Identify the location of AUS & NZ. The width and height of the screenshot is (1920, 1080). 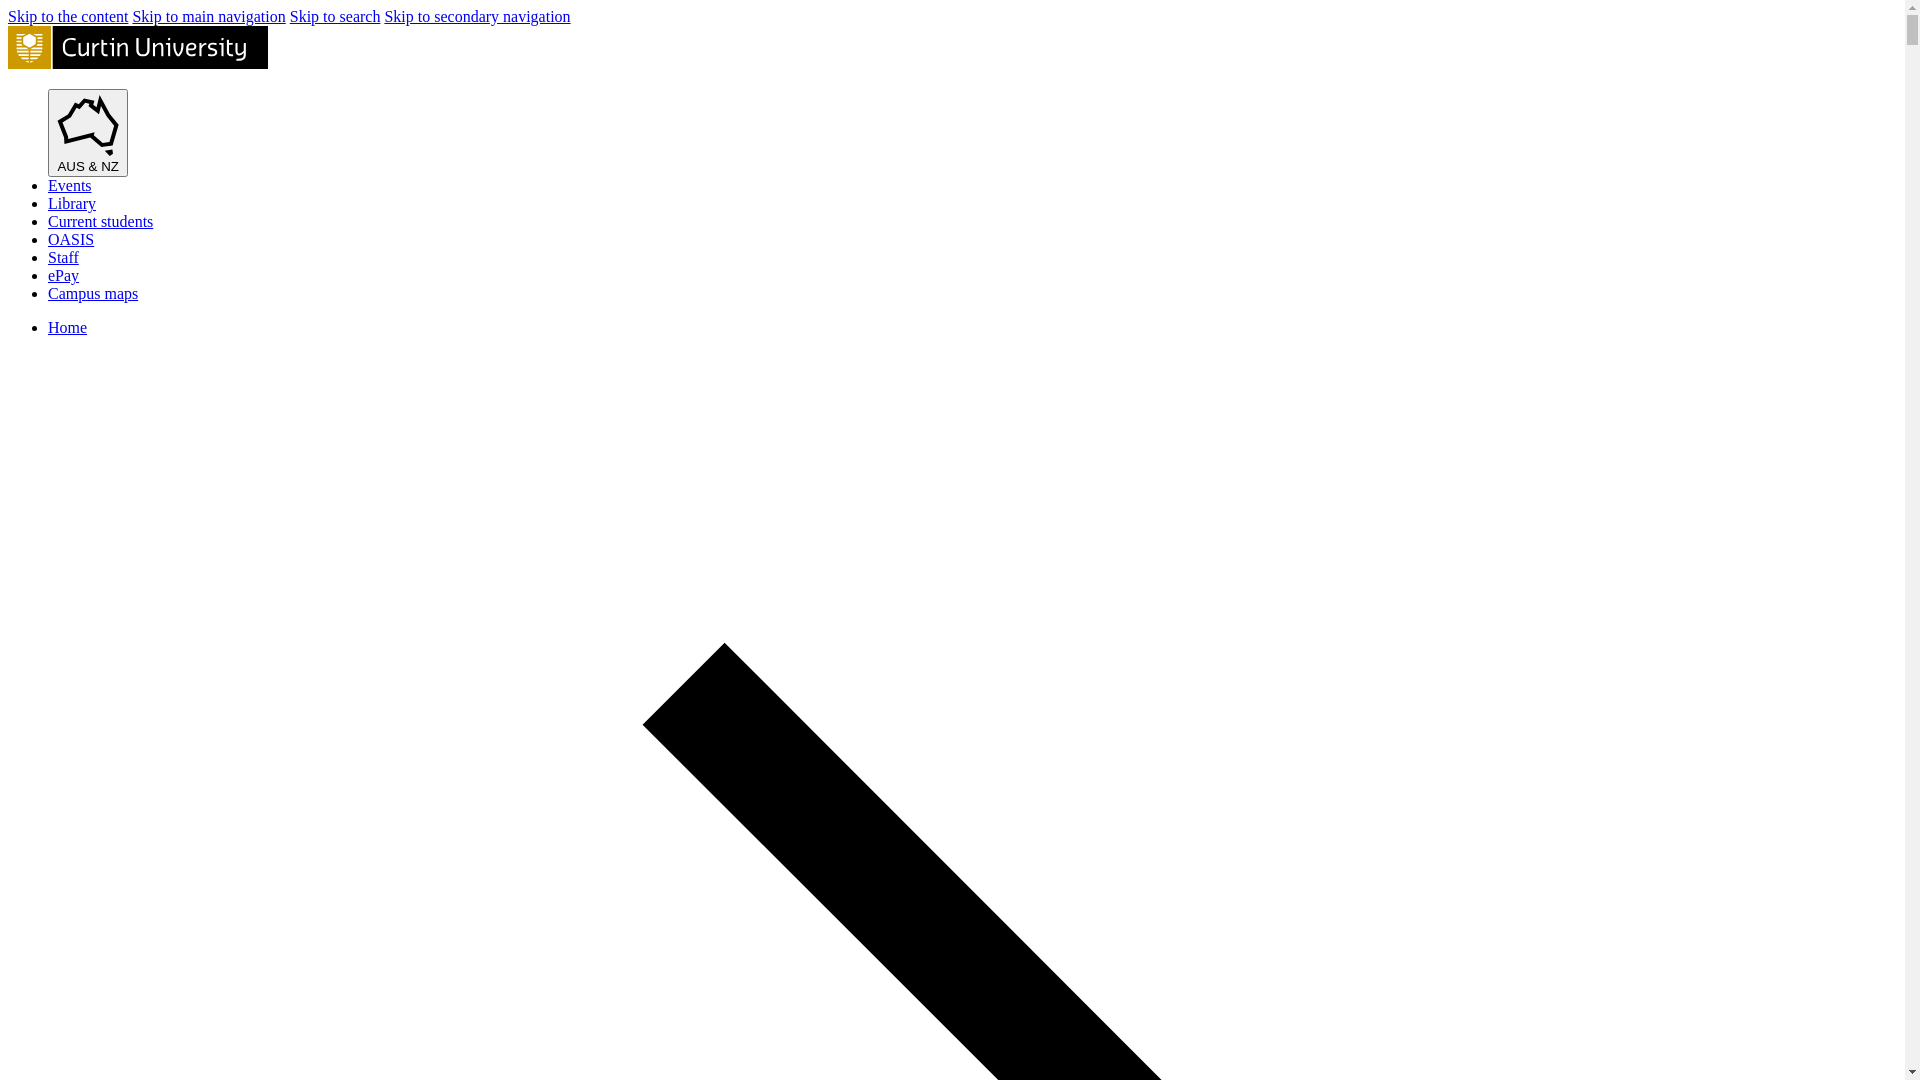
(88, 133).